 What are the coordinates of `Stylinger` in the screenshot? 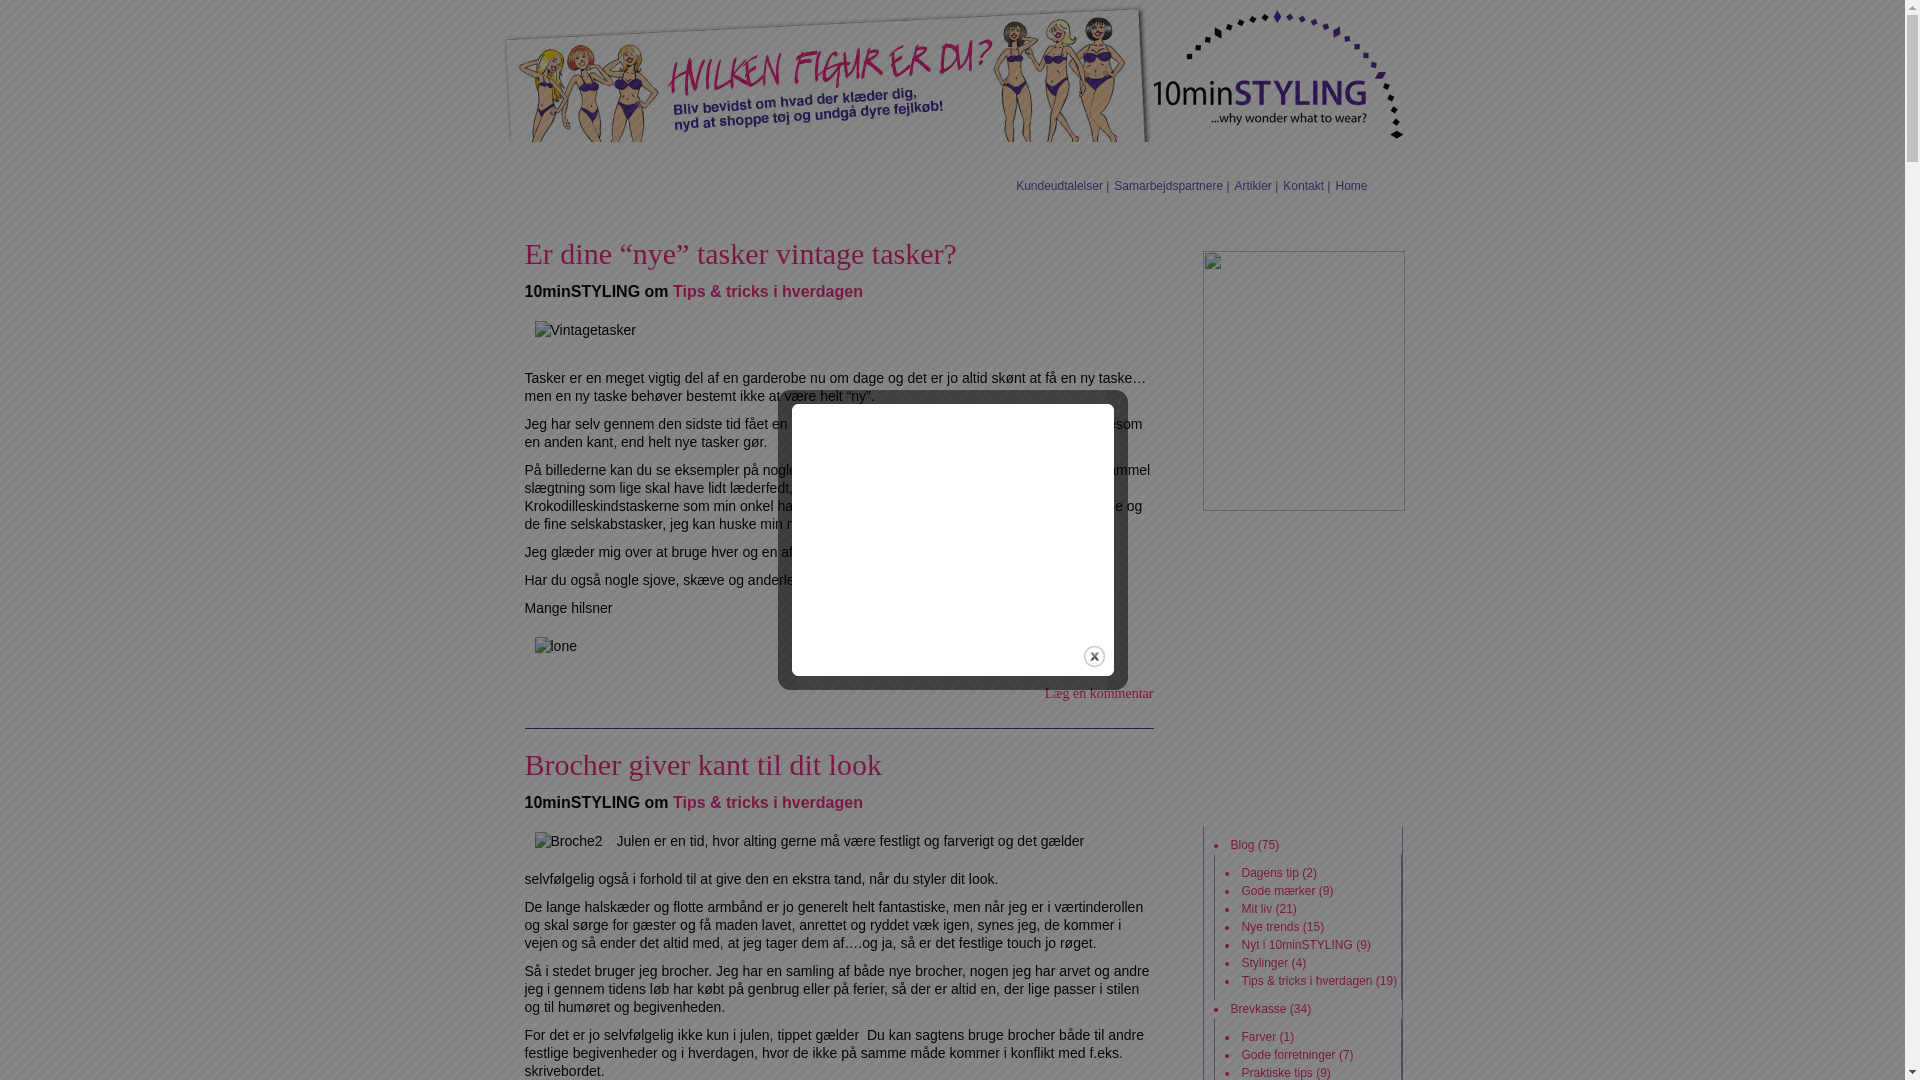 It's located at (1266, 963).